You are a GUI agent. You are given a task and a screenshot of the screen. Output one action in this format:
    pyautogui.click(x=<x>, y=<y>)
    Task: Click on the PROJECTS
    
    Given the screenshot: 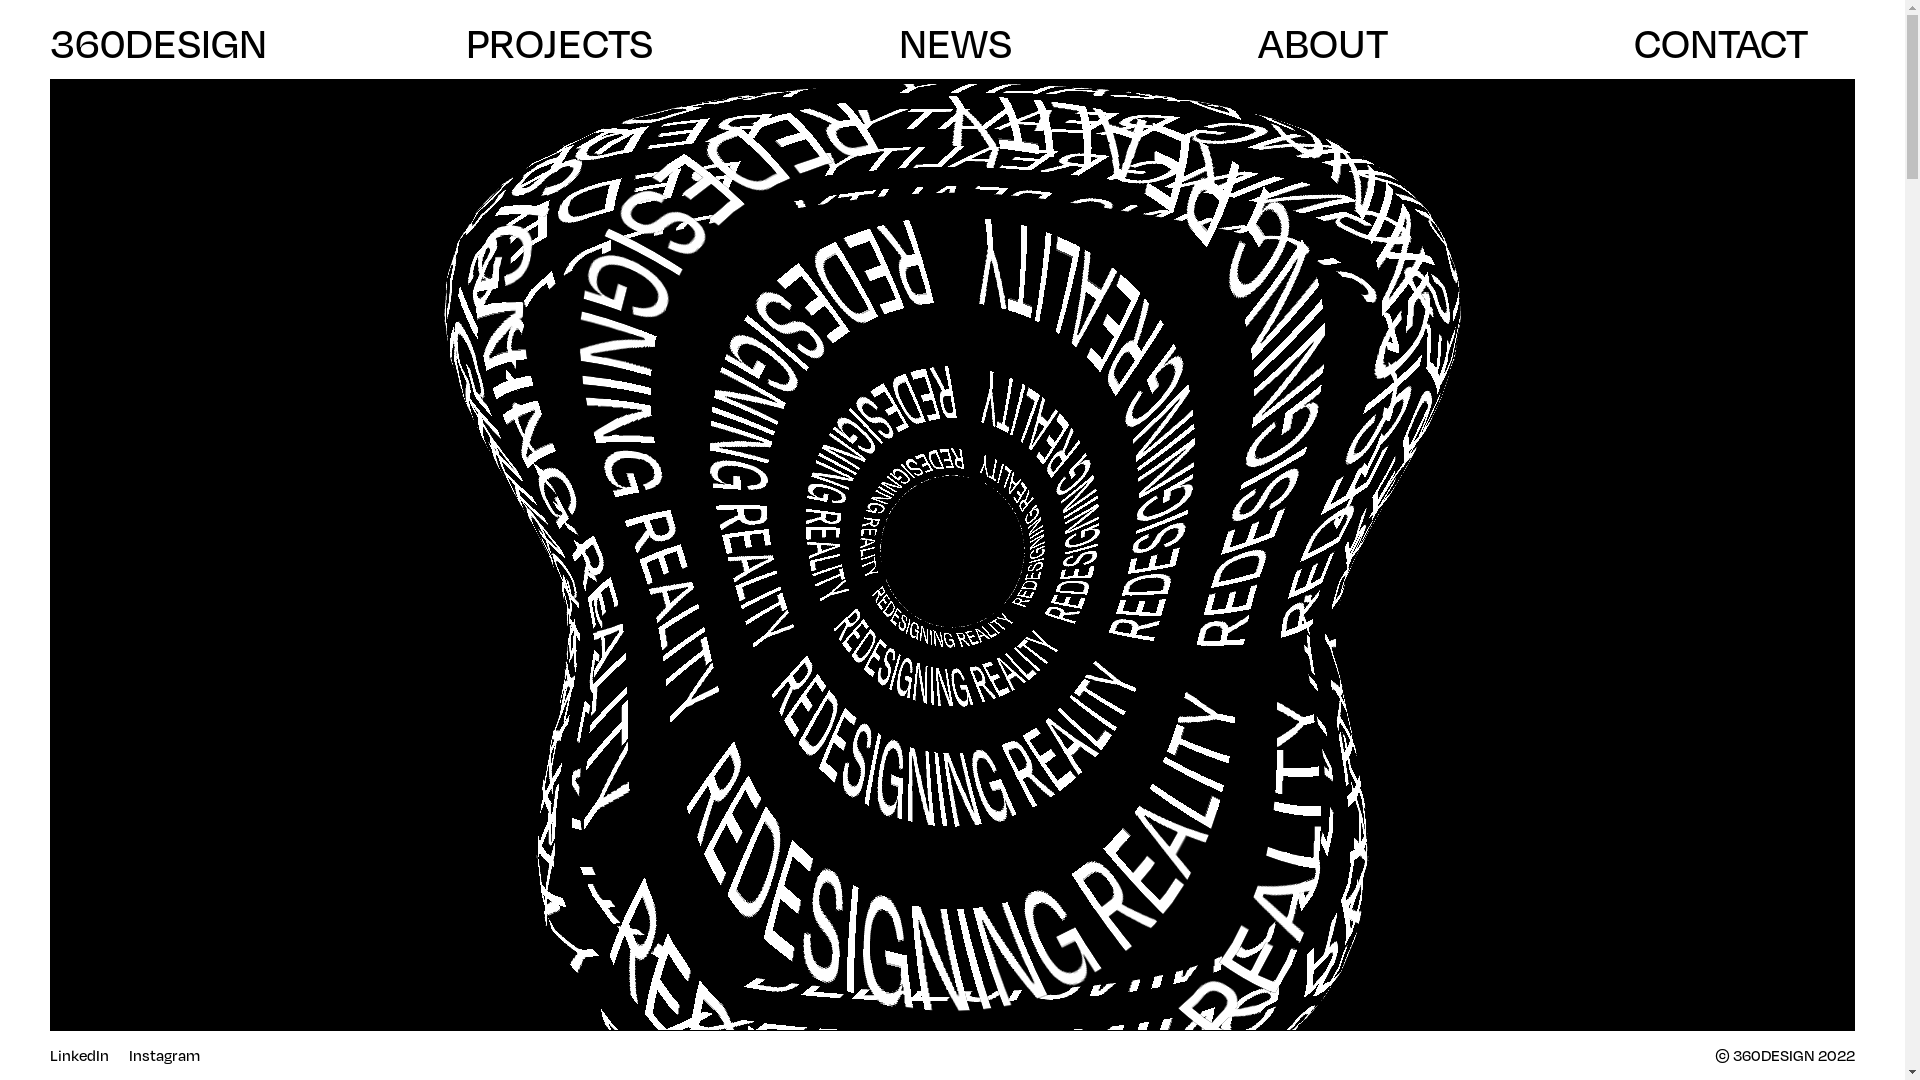 What is the action you would take?
    pyautogui.click(x=583, y=44)
    